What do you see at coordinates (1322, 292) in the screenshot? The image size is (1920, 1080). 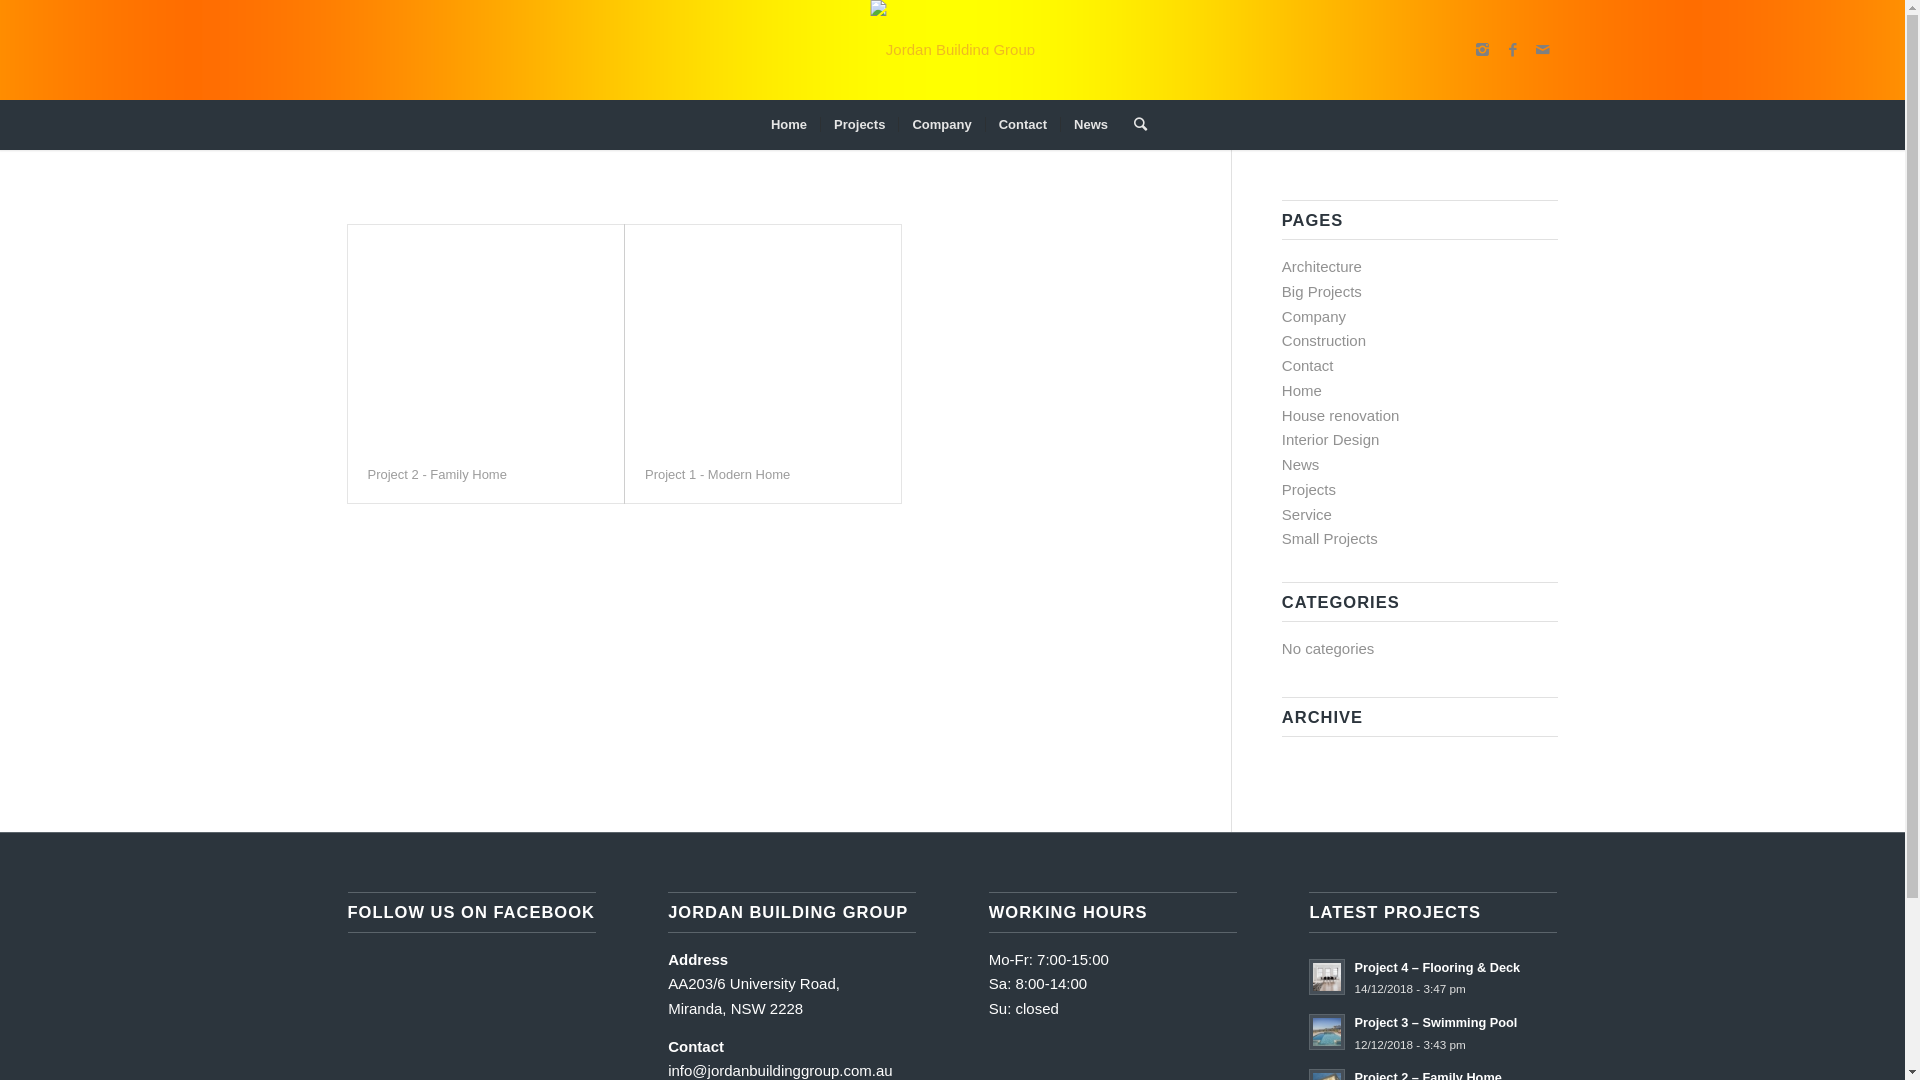 I see `Big Projects` at bounding box center [1322, 292].